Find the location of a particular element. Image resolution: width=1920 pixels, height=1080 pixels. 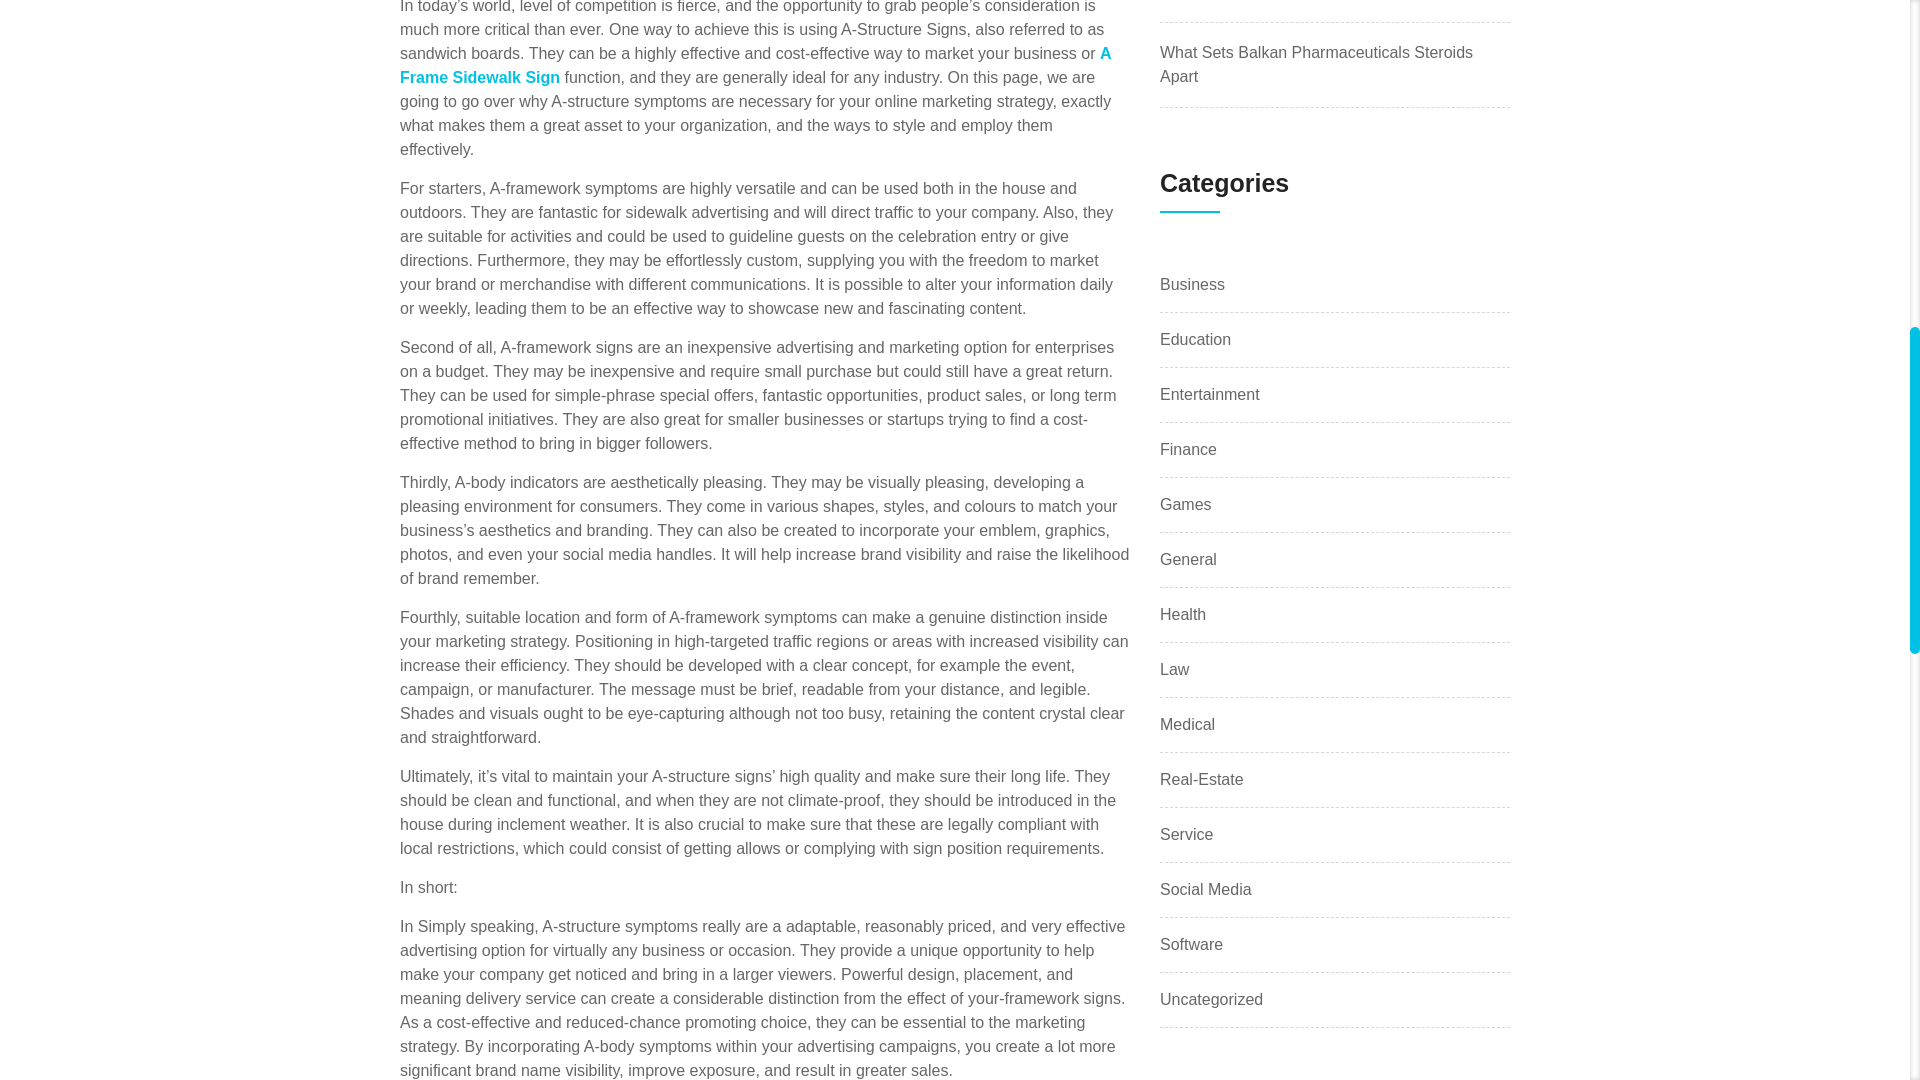

Medical is located at coordinates (1187, 724).